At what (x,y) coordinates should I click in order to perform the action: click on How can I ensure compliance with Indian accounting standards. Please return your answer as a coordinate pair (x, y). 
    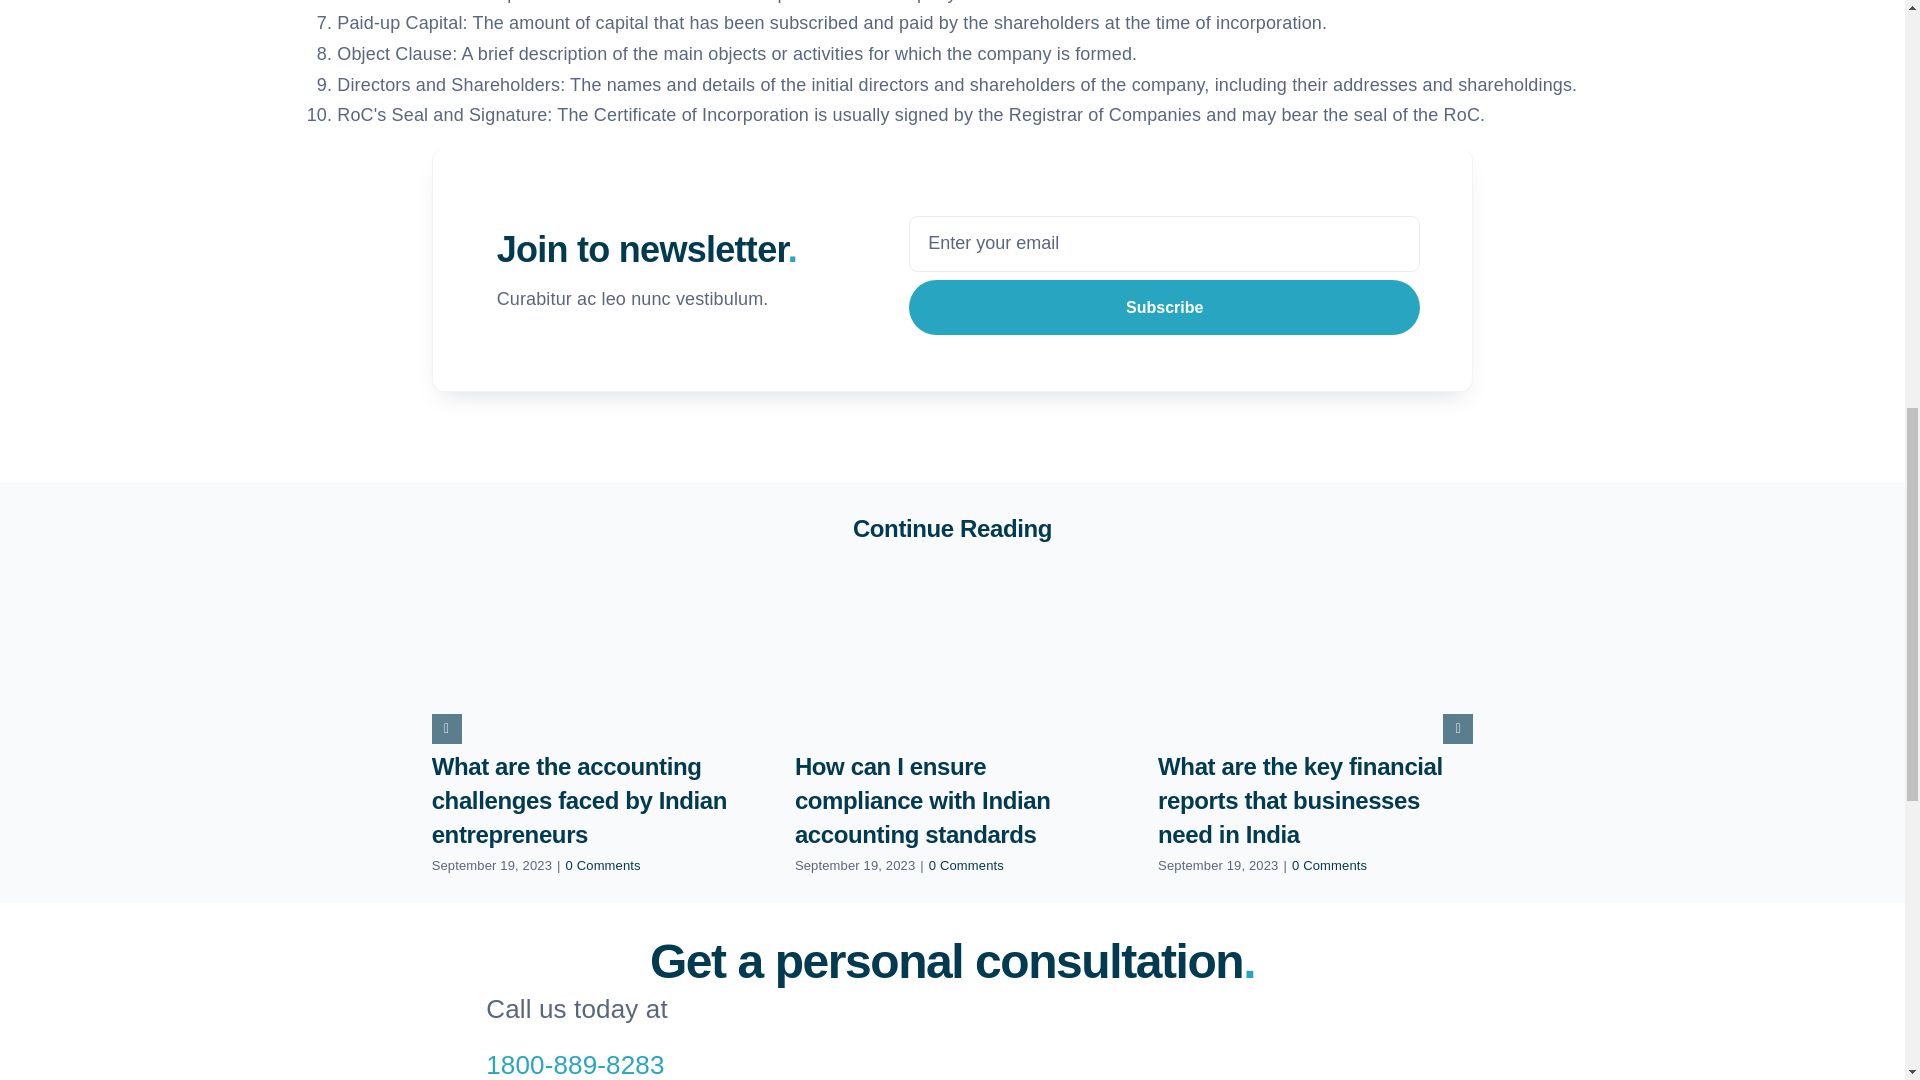
    Looking at the image, I should click on (922, 800).